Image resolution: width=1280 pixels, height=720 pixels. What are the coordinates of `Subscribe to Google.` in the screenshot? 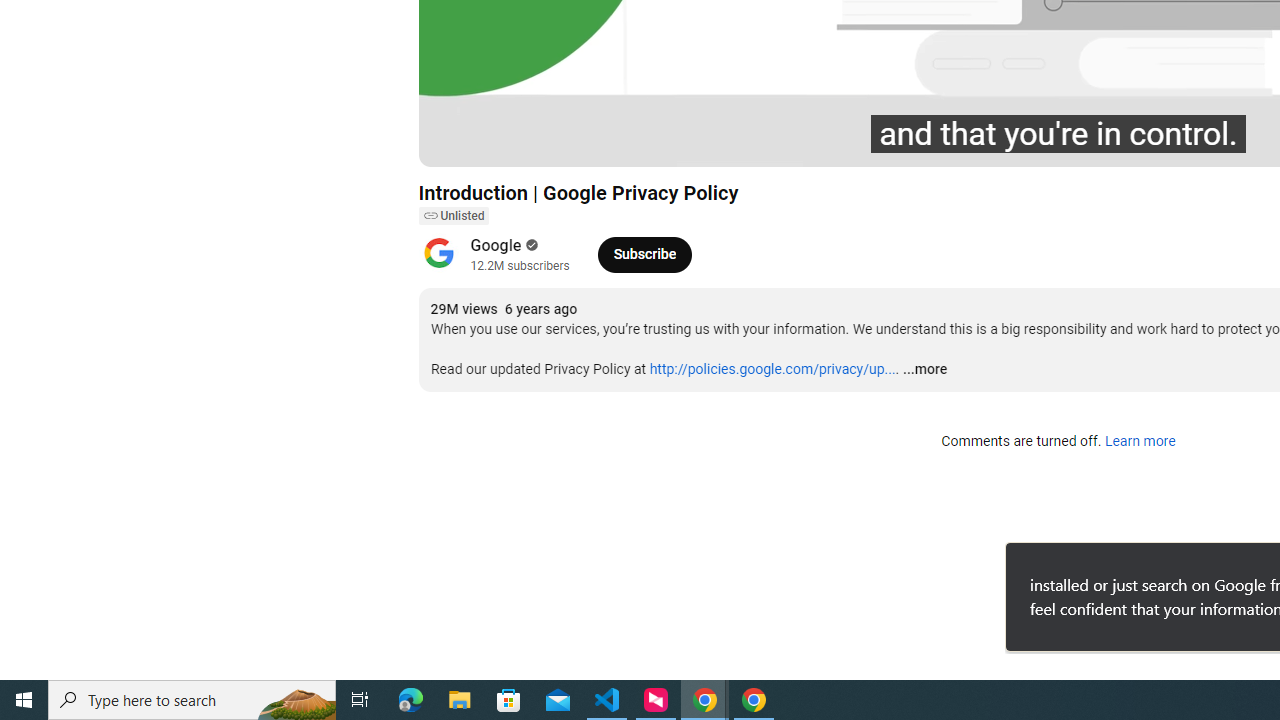 It's located at (644, 254).